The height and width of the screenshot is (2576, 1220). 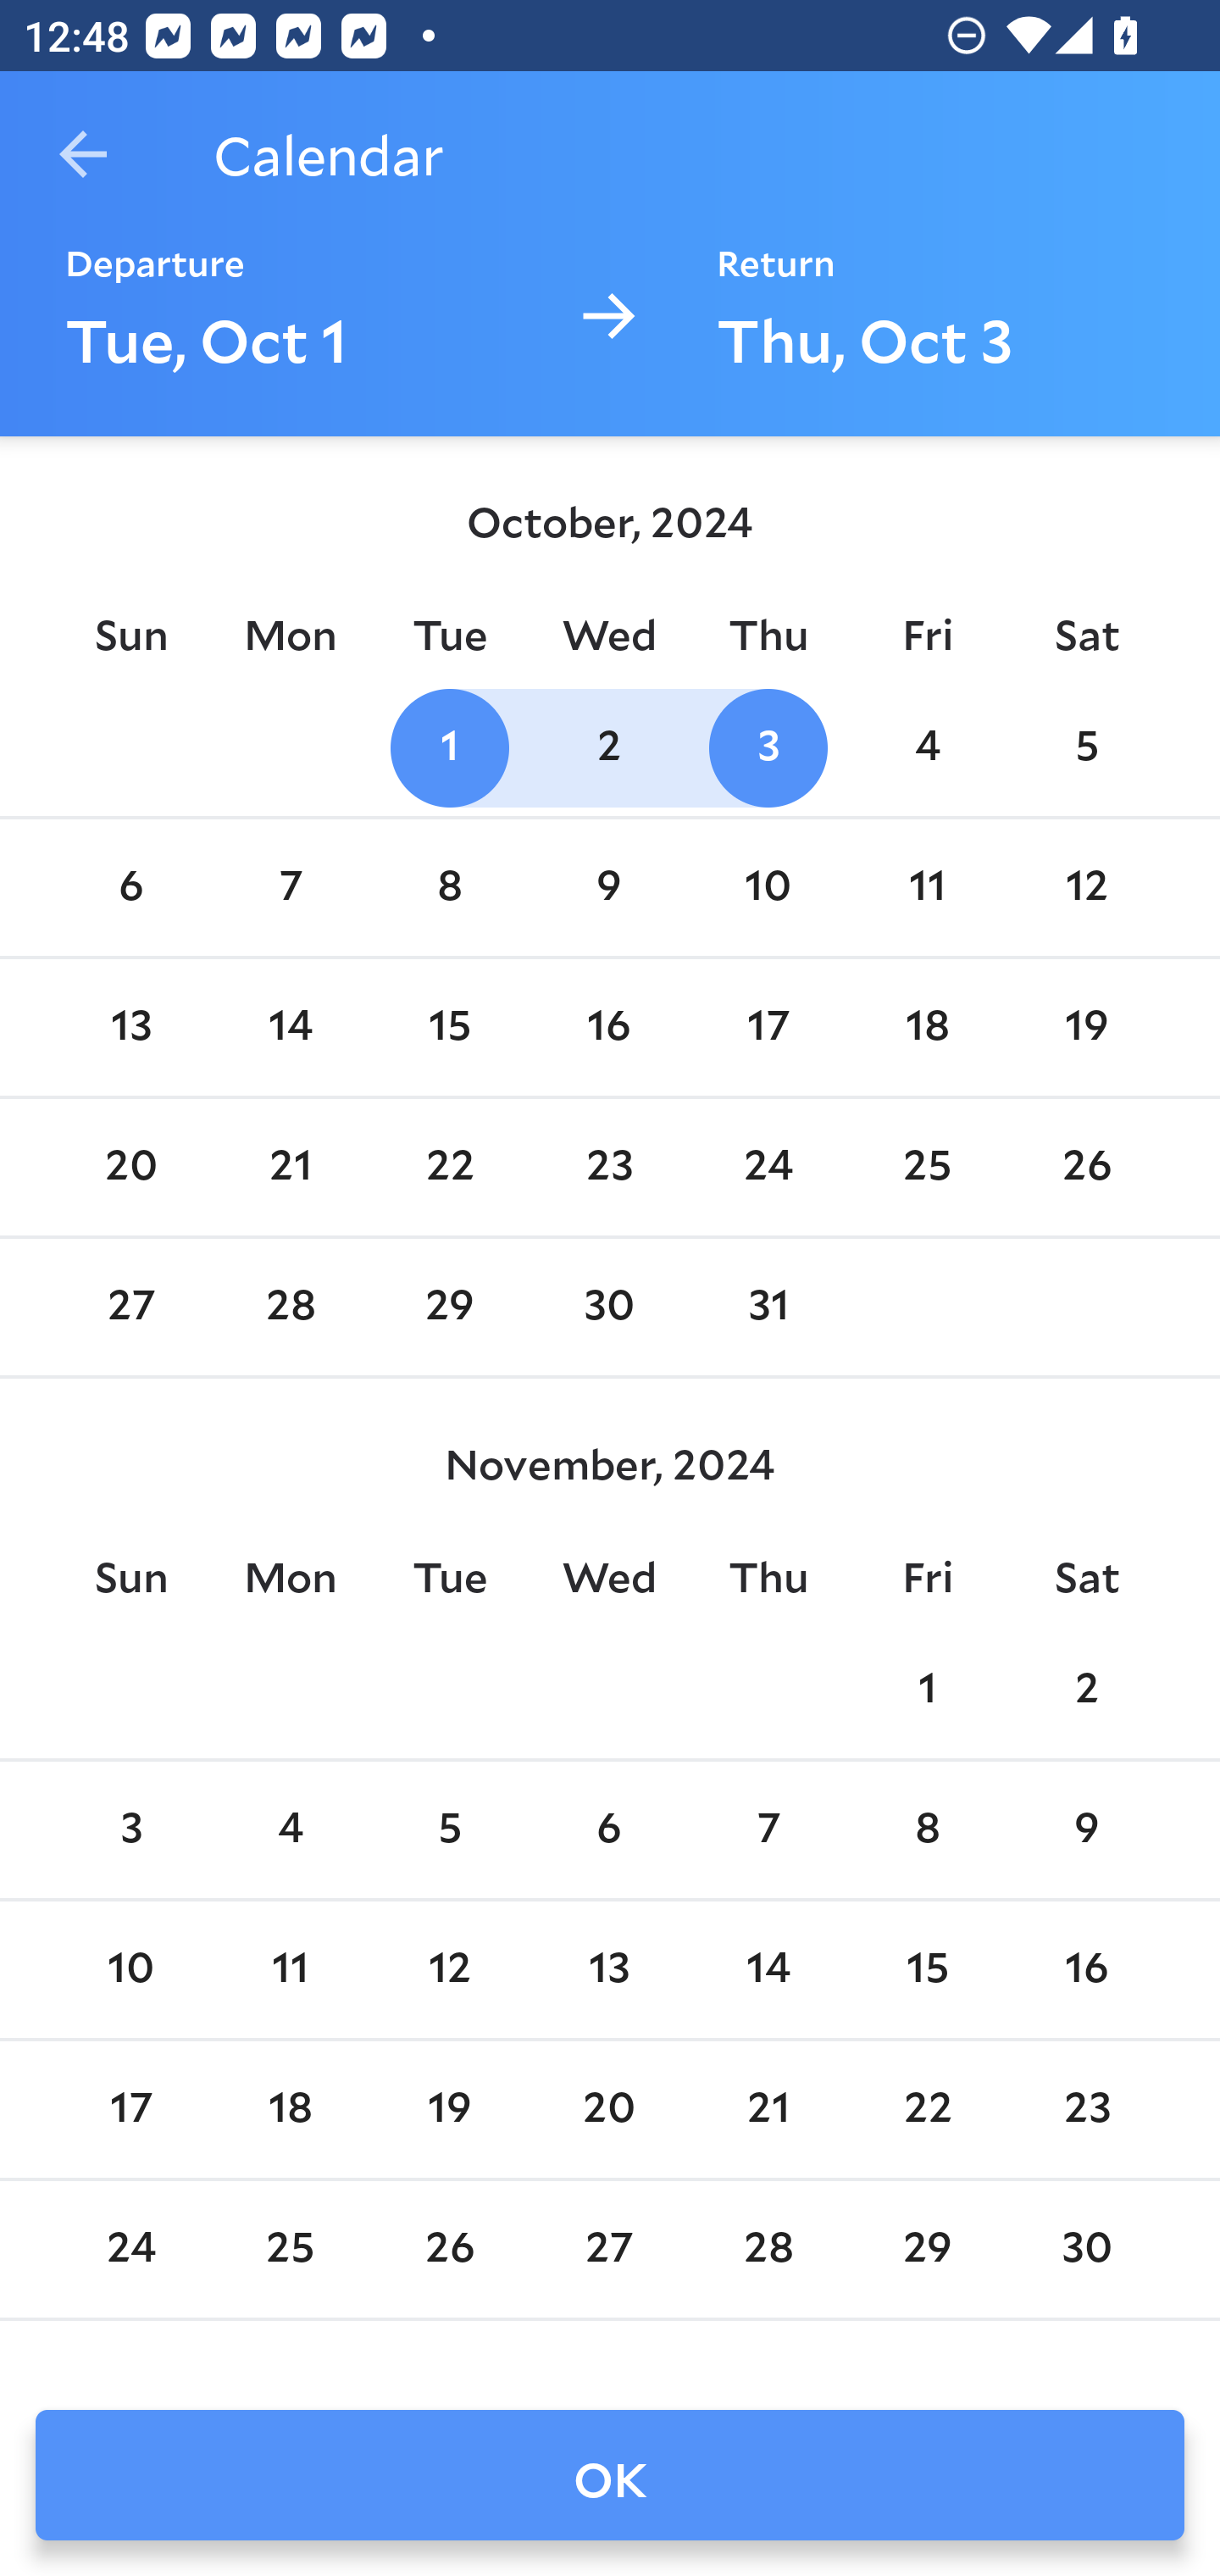 What do you see at coordinates (449, 1027) in the screenshot?
I see `15` at bounding box center [449, 1027].